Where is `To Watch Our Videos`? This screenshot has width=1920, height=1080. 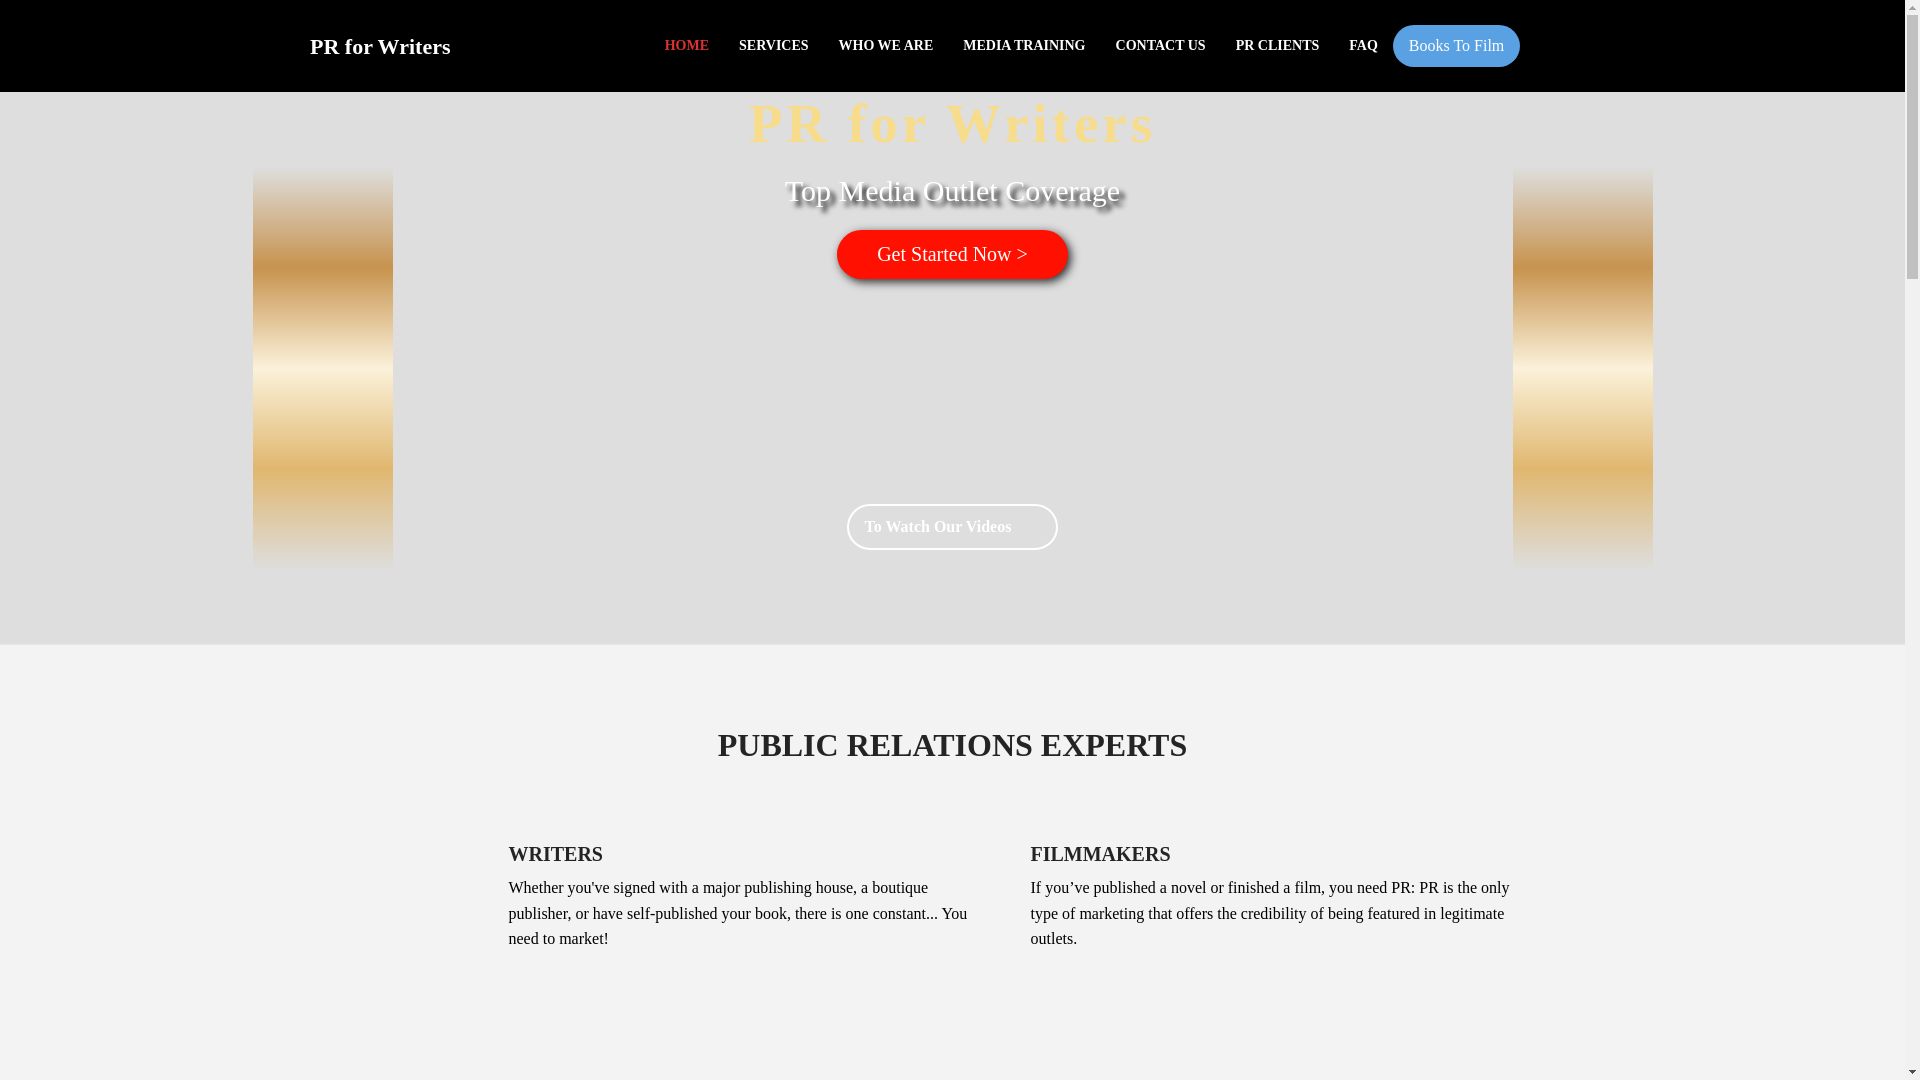
To Watch Our Videos is located at coordinates (952, 526).